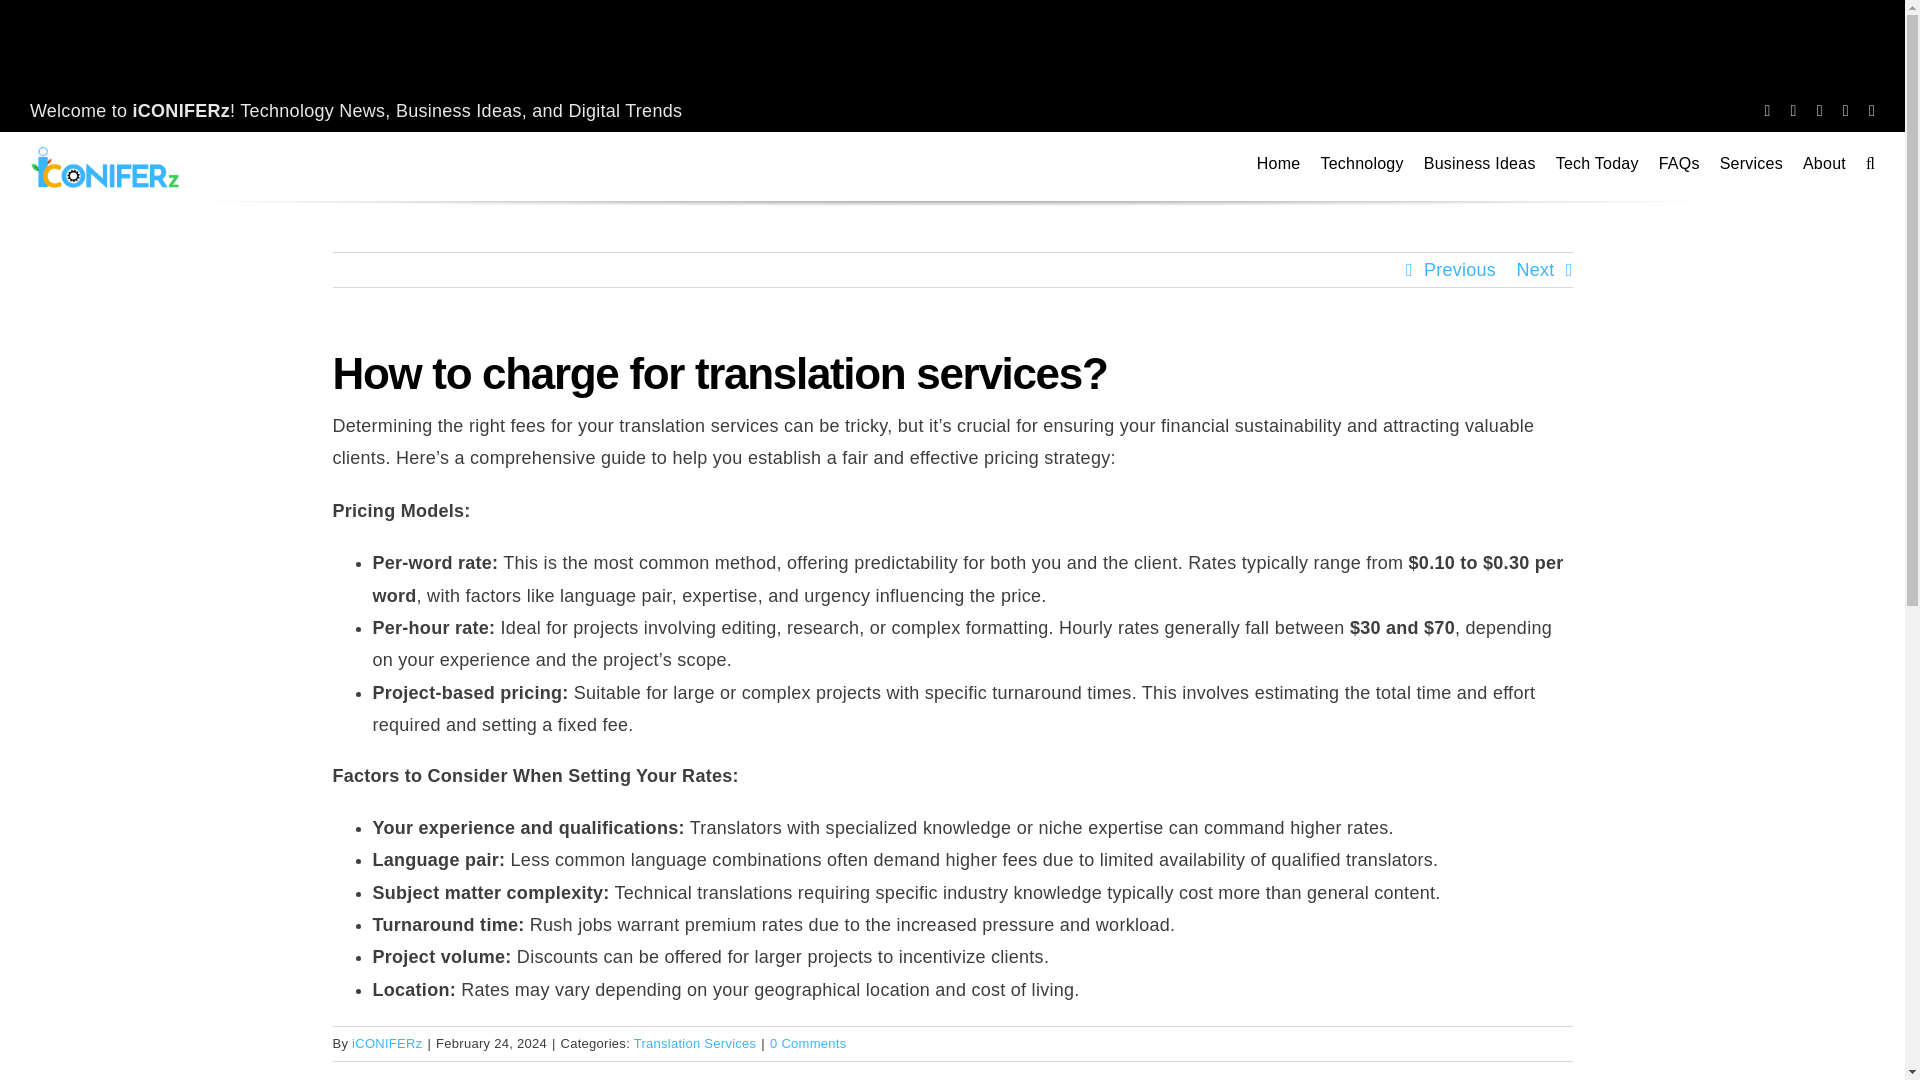 Image resolution: width=1920 pixels, height=1080 pixels. What do you see at coordinates (1460, 270) in the screenshot?
I see `Previous` at bounding box center [1460, 270].